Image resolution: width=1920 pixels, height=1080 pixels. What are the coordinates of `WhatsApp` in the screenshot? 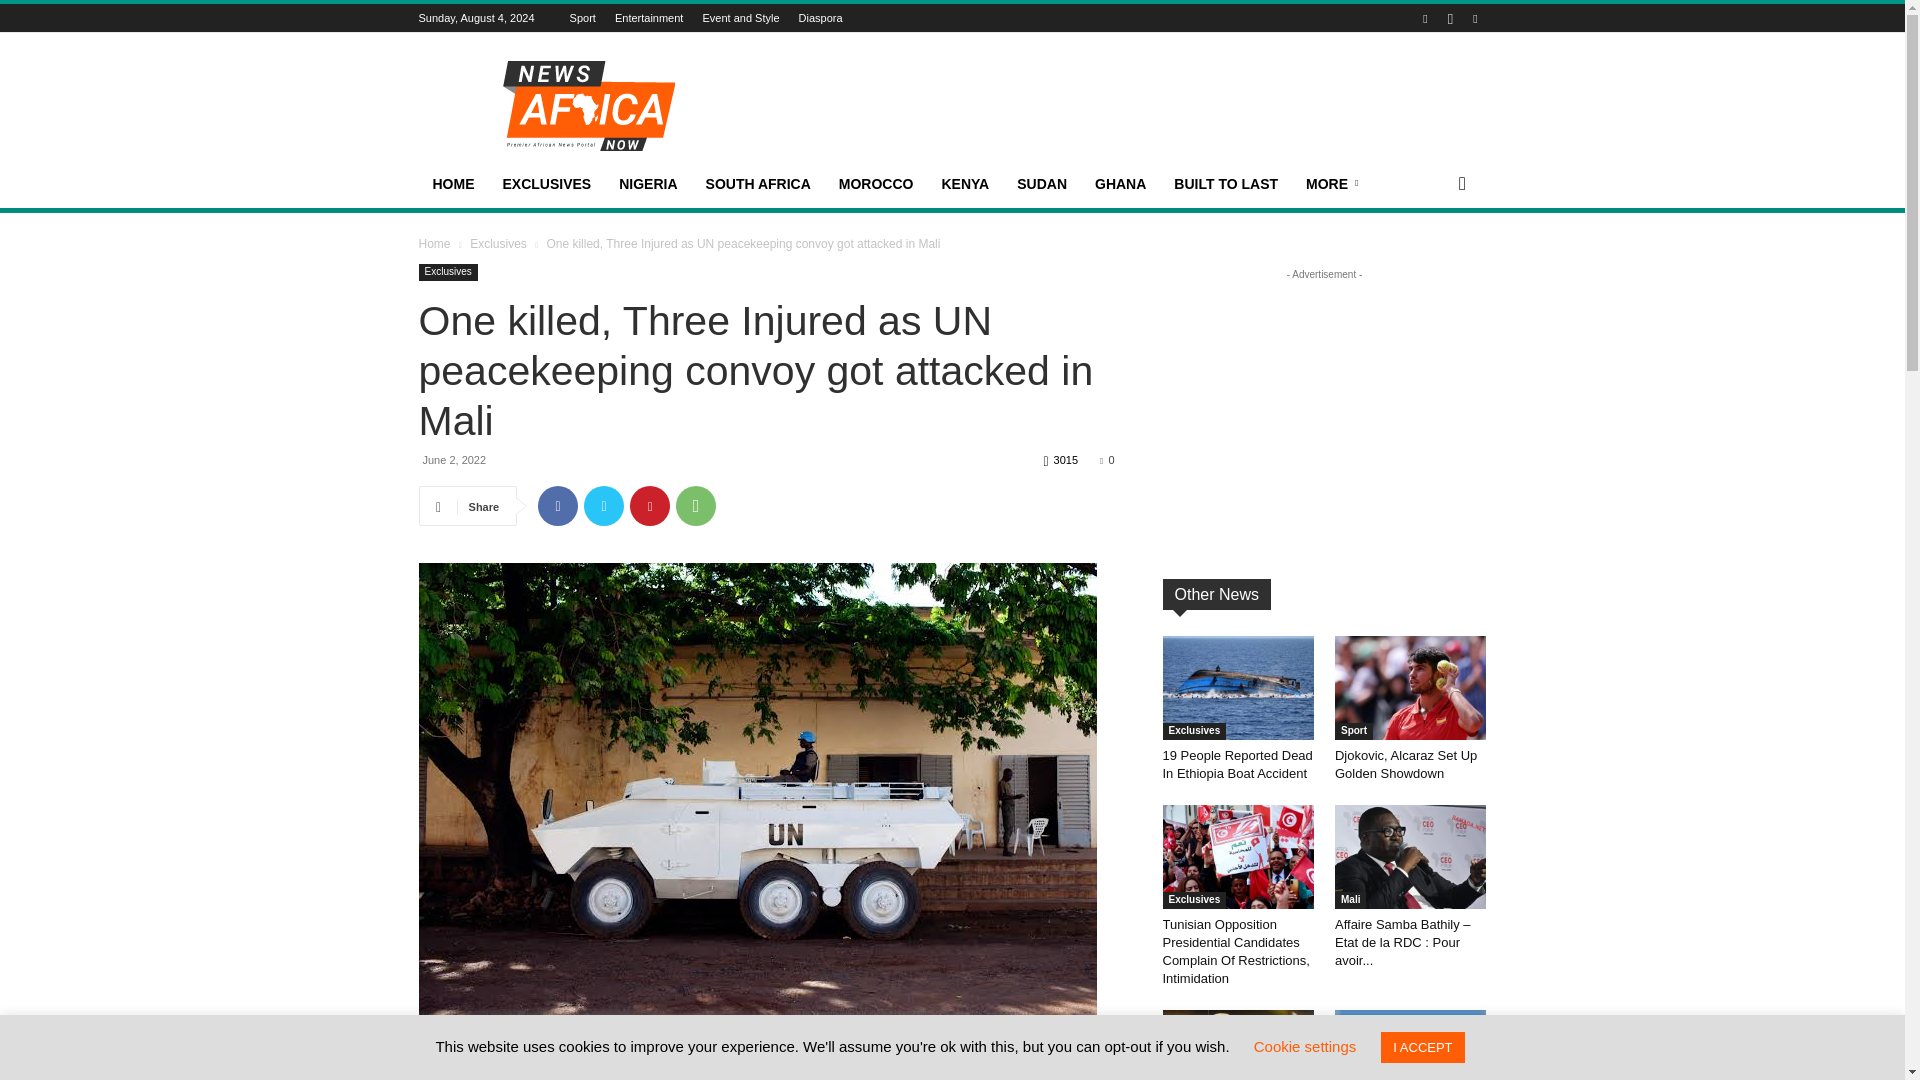 It's located at (696, 506).